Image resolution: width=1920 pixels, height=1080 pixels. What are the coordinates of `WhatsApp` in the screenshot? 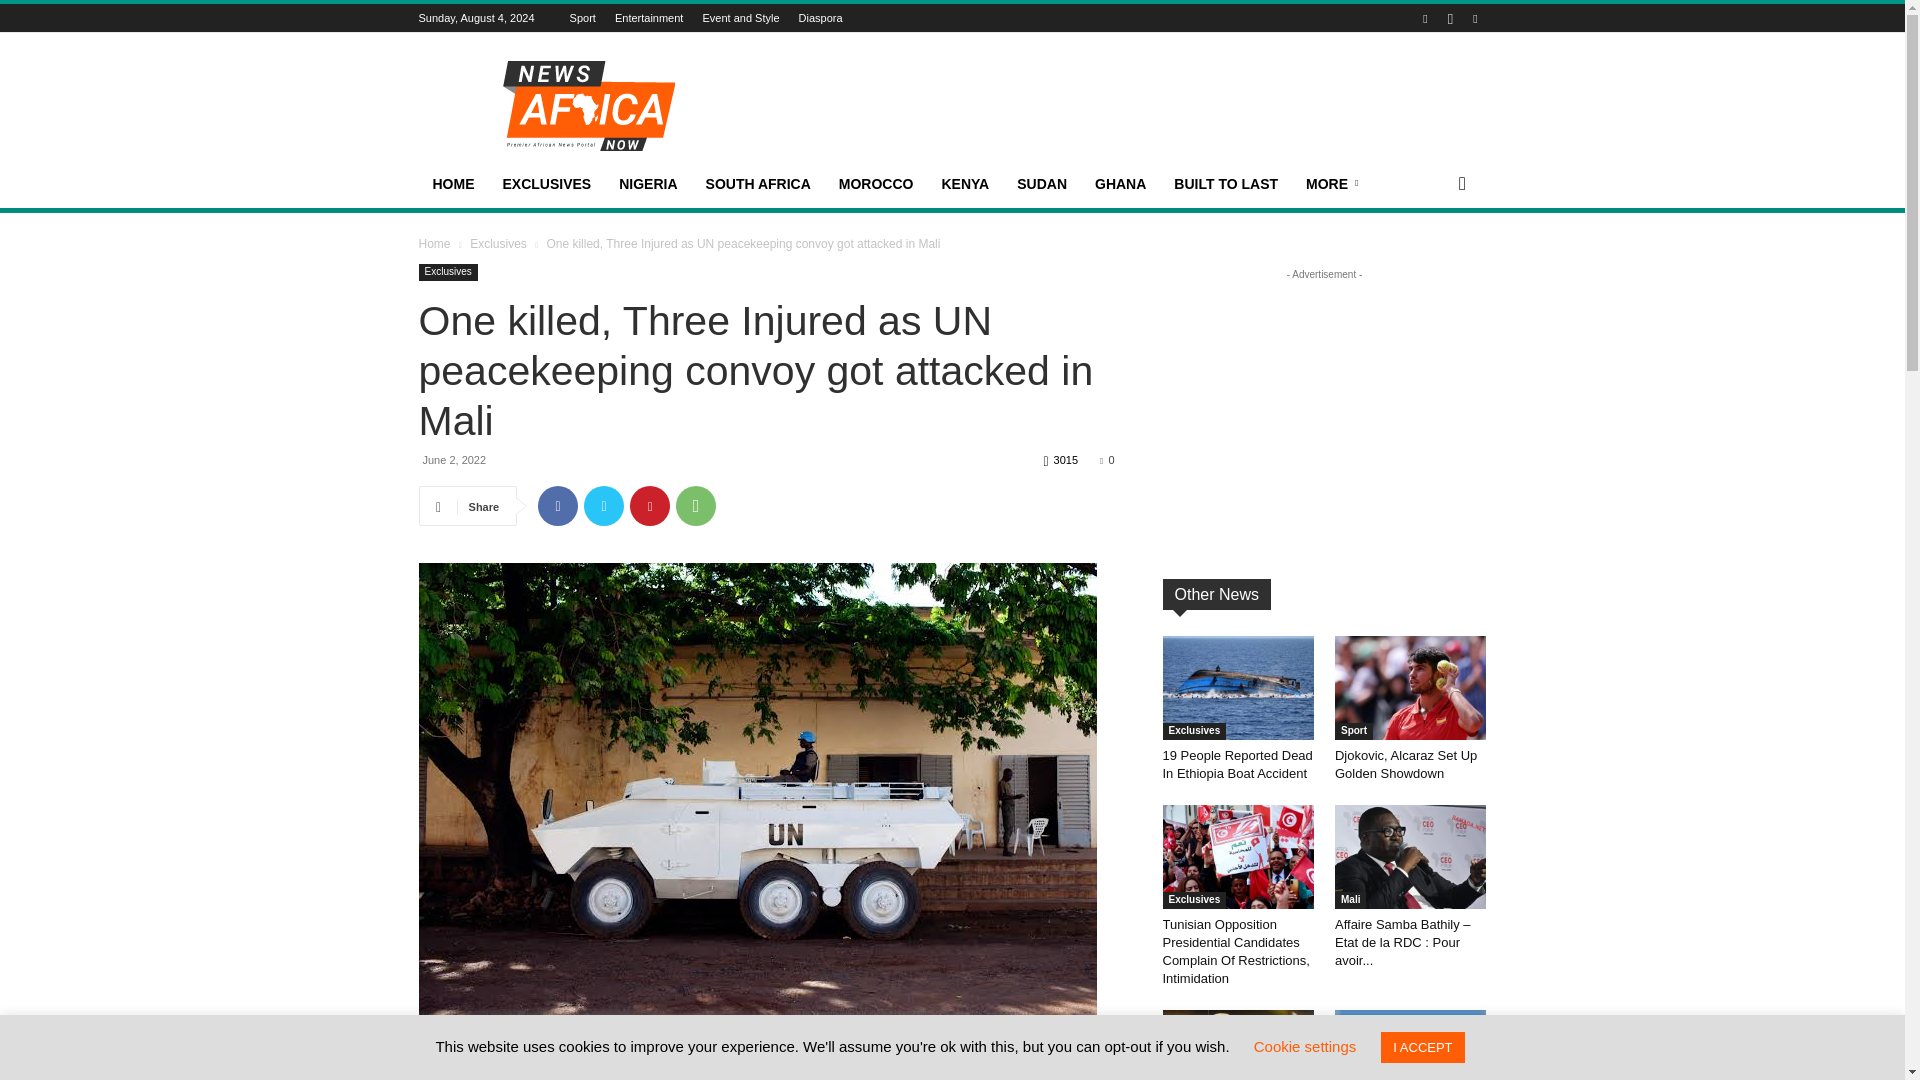 It's located at (696, 506).